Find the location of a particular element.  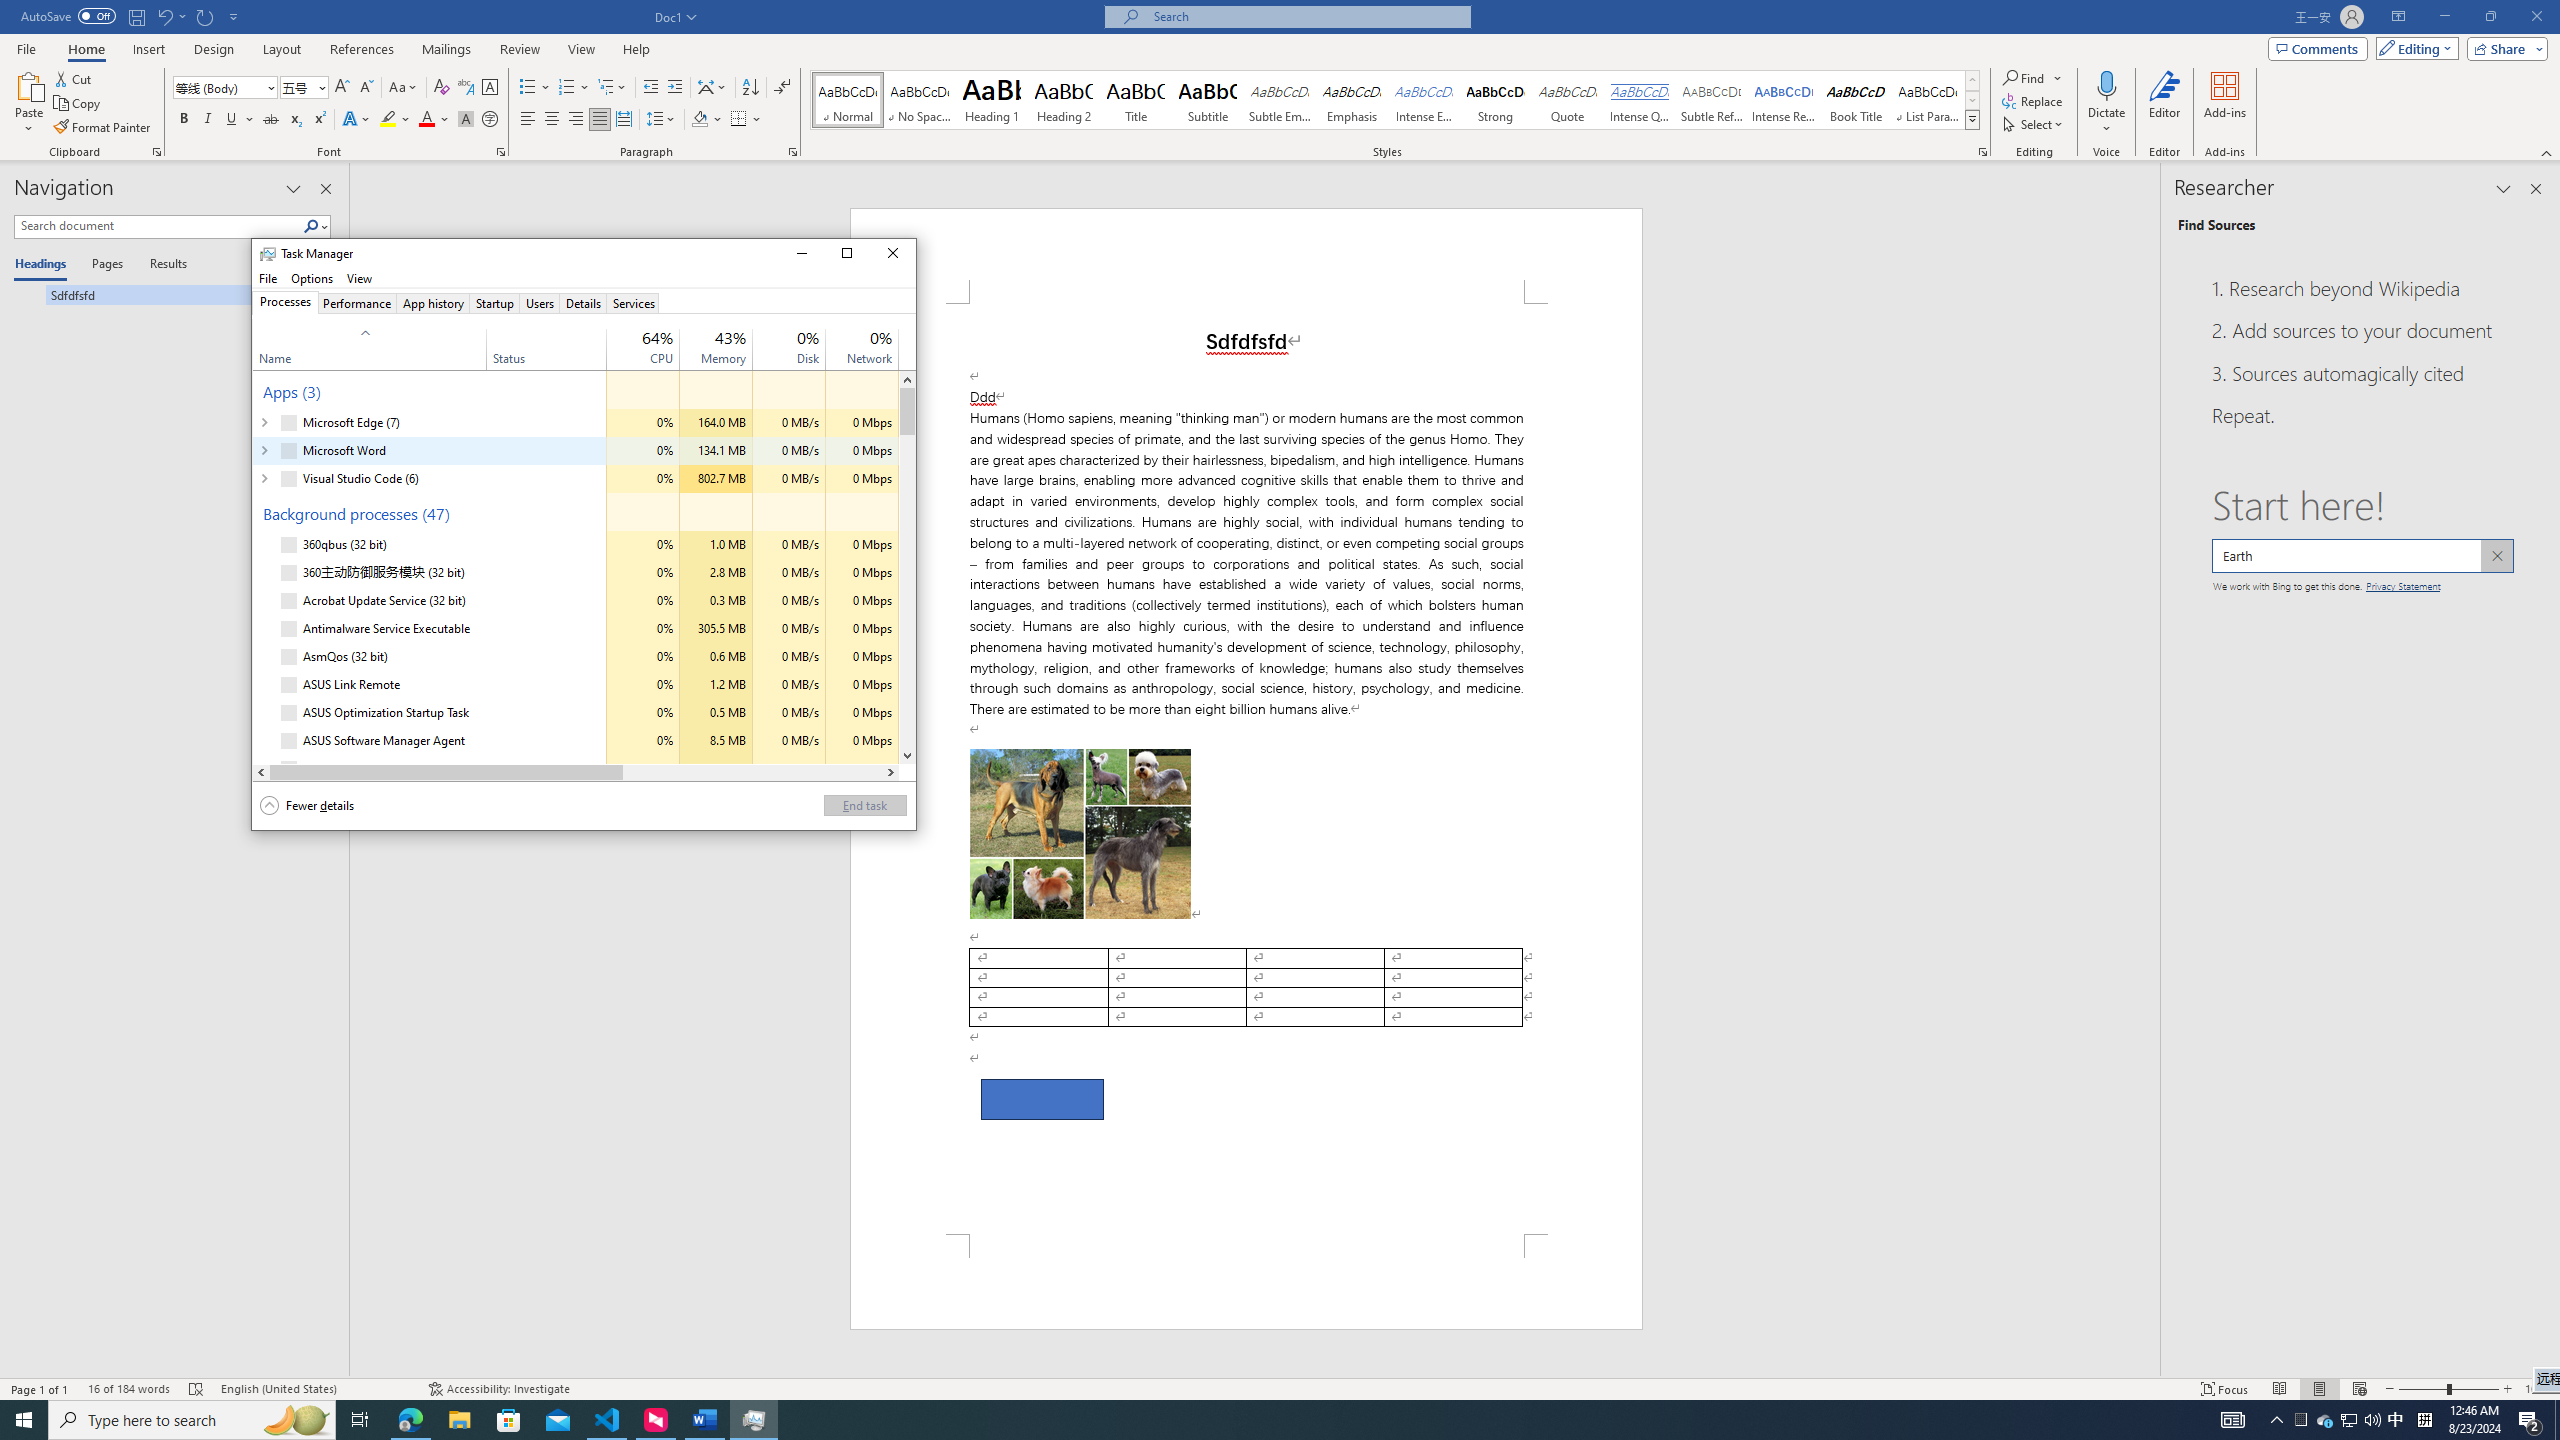

Column right is located at coordinates (658, 337).